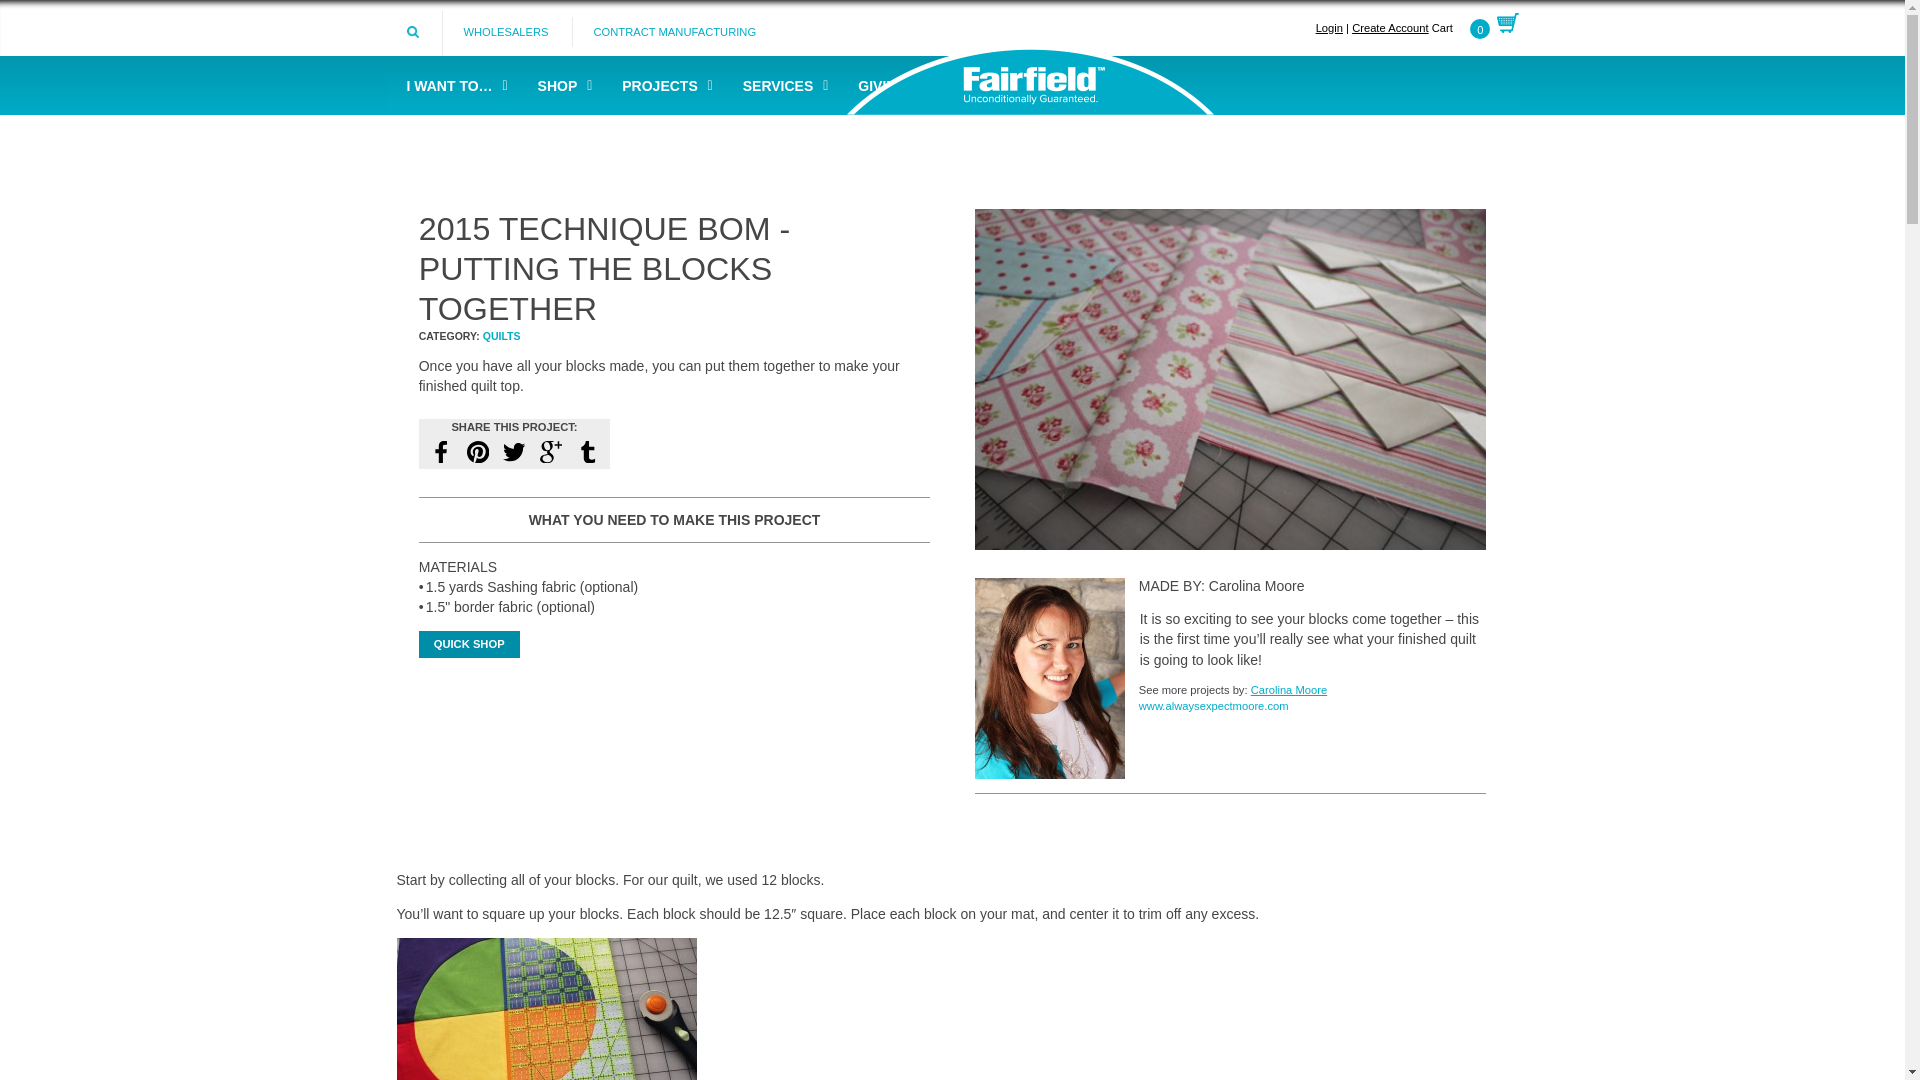 The width and height of the screenshot is (1920, 1080). I want to click on Cart  0 , so click(1475, 27).